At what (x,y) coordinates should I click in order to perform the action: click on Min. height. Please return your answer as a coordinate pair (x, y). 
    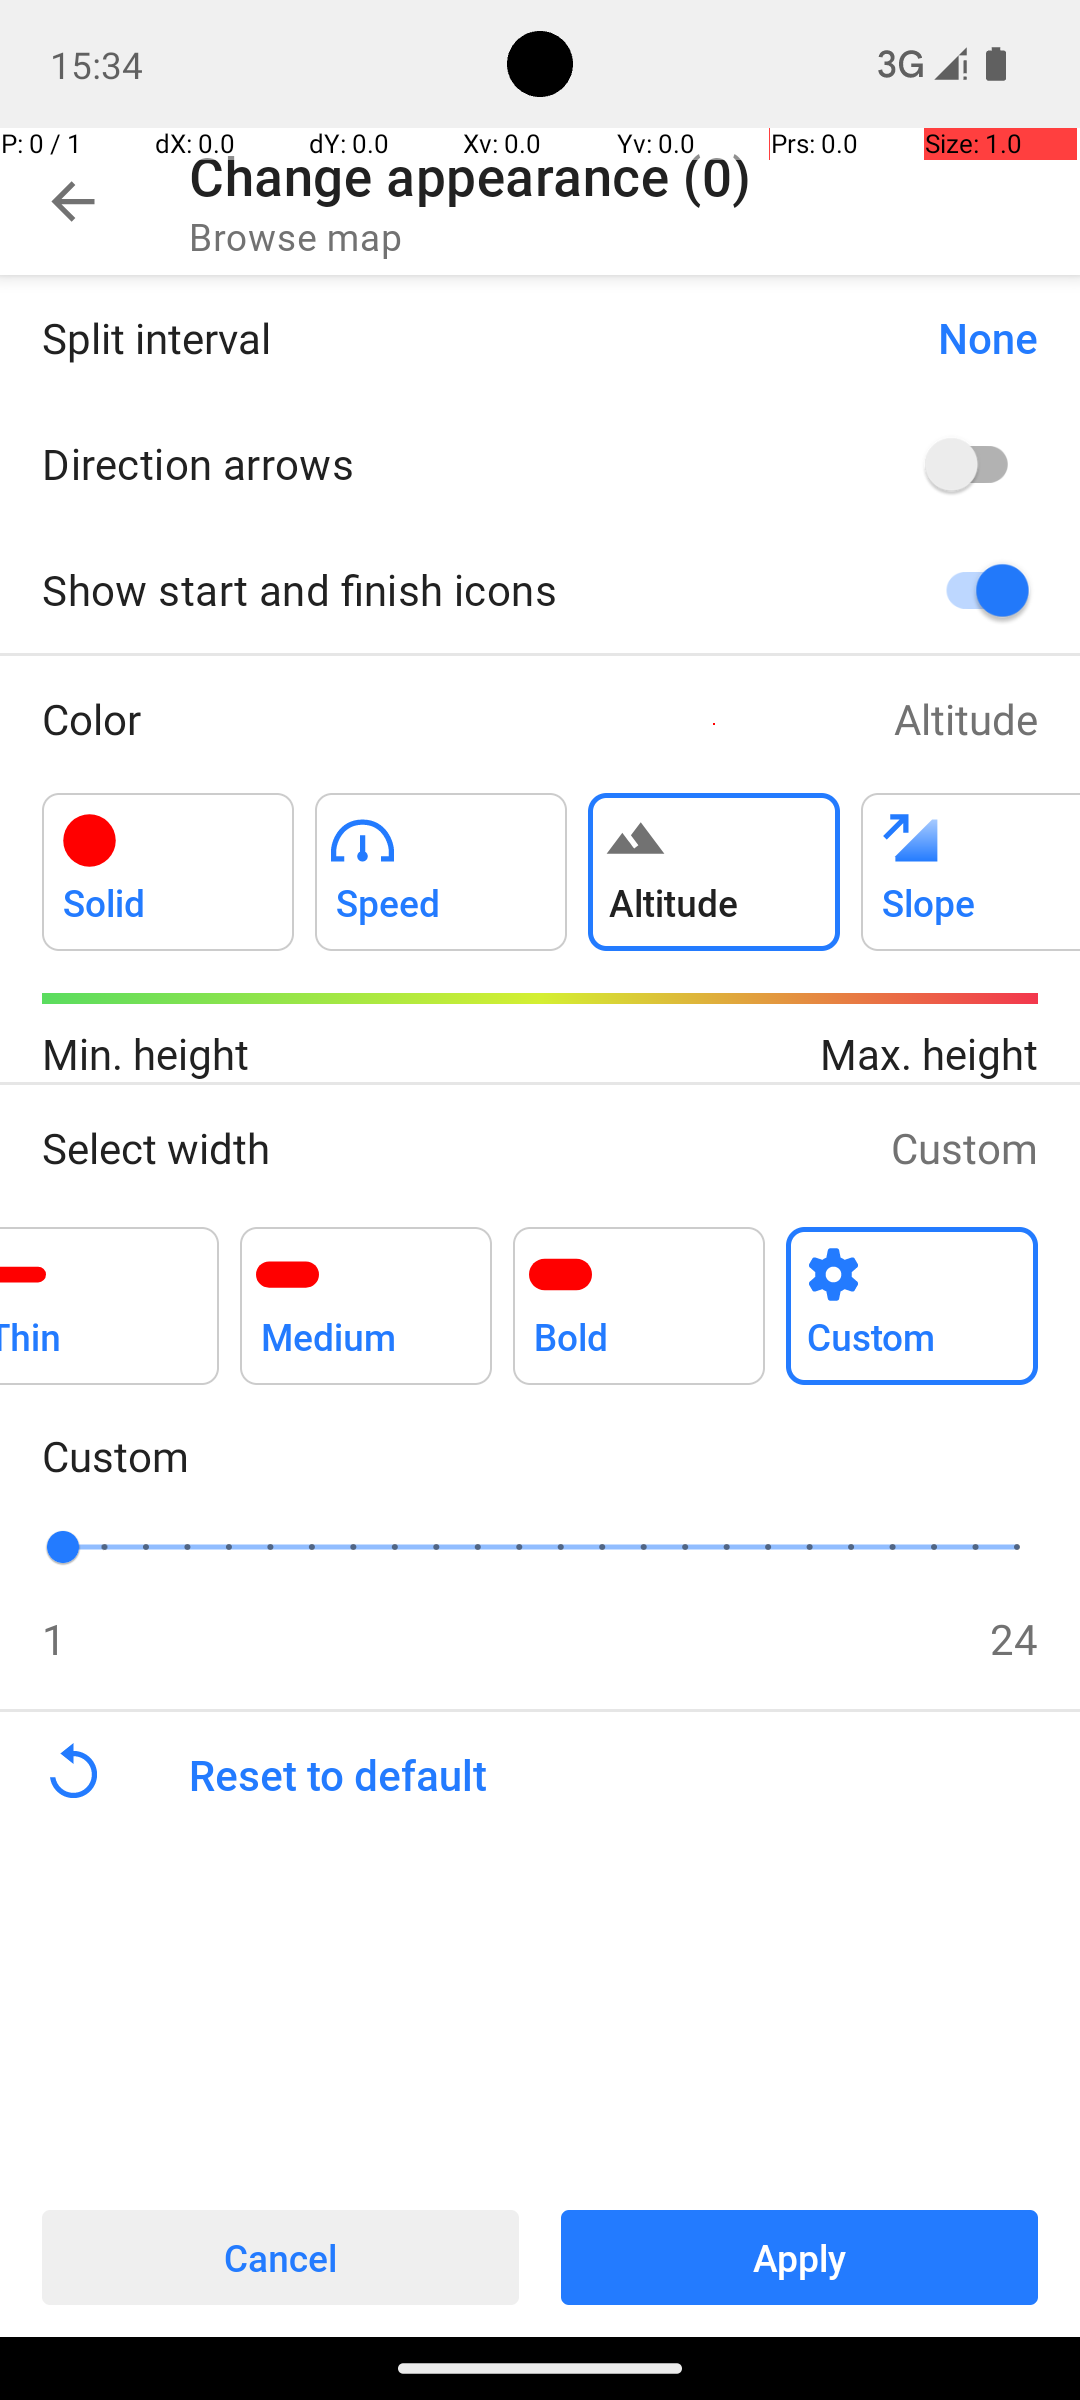
    Looking at the image, I should click on (291, 1054).